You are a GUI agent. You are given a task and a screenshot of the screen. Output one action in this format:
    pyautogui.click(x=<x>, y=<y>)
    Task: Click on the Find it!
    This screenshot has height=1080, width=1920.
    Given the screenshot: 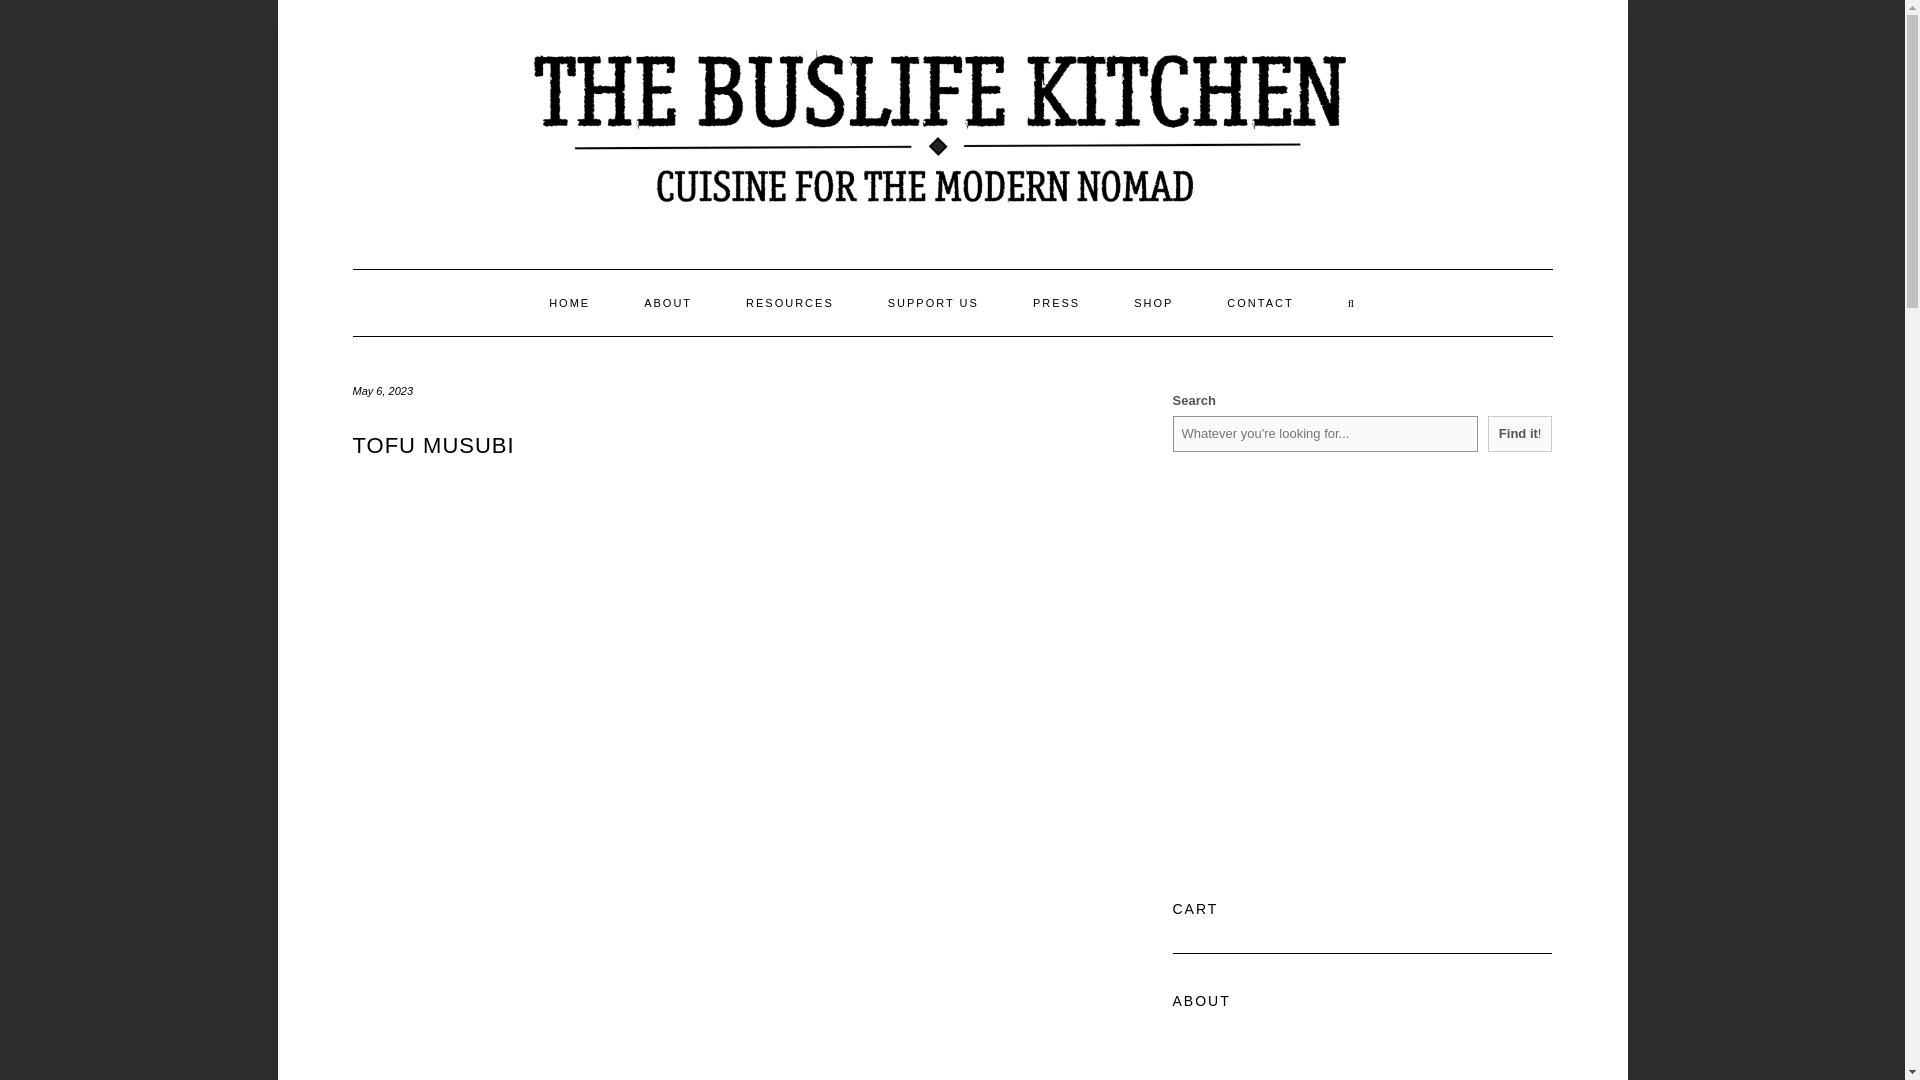 What is the action you would take?
    pyautogui.click(x=1520, y=434)
    